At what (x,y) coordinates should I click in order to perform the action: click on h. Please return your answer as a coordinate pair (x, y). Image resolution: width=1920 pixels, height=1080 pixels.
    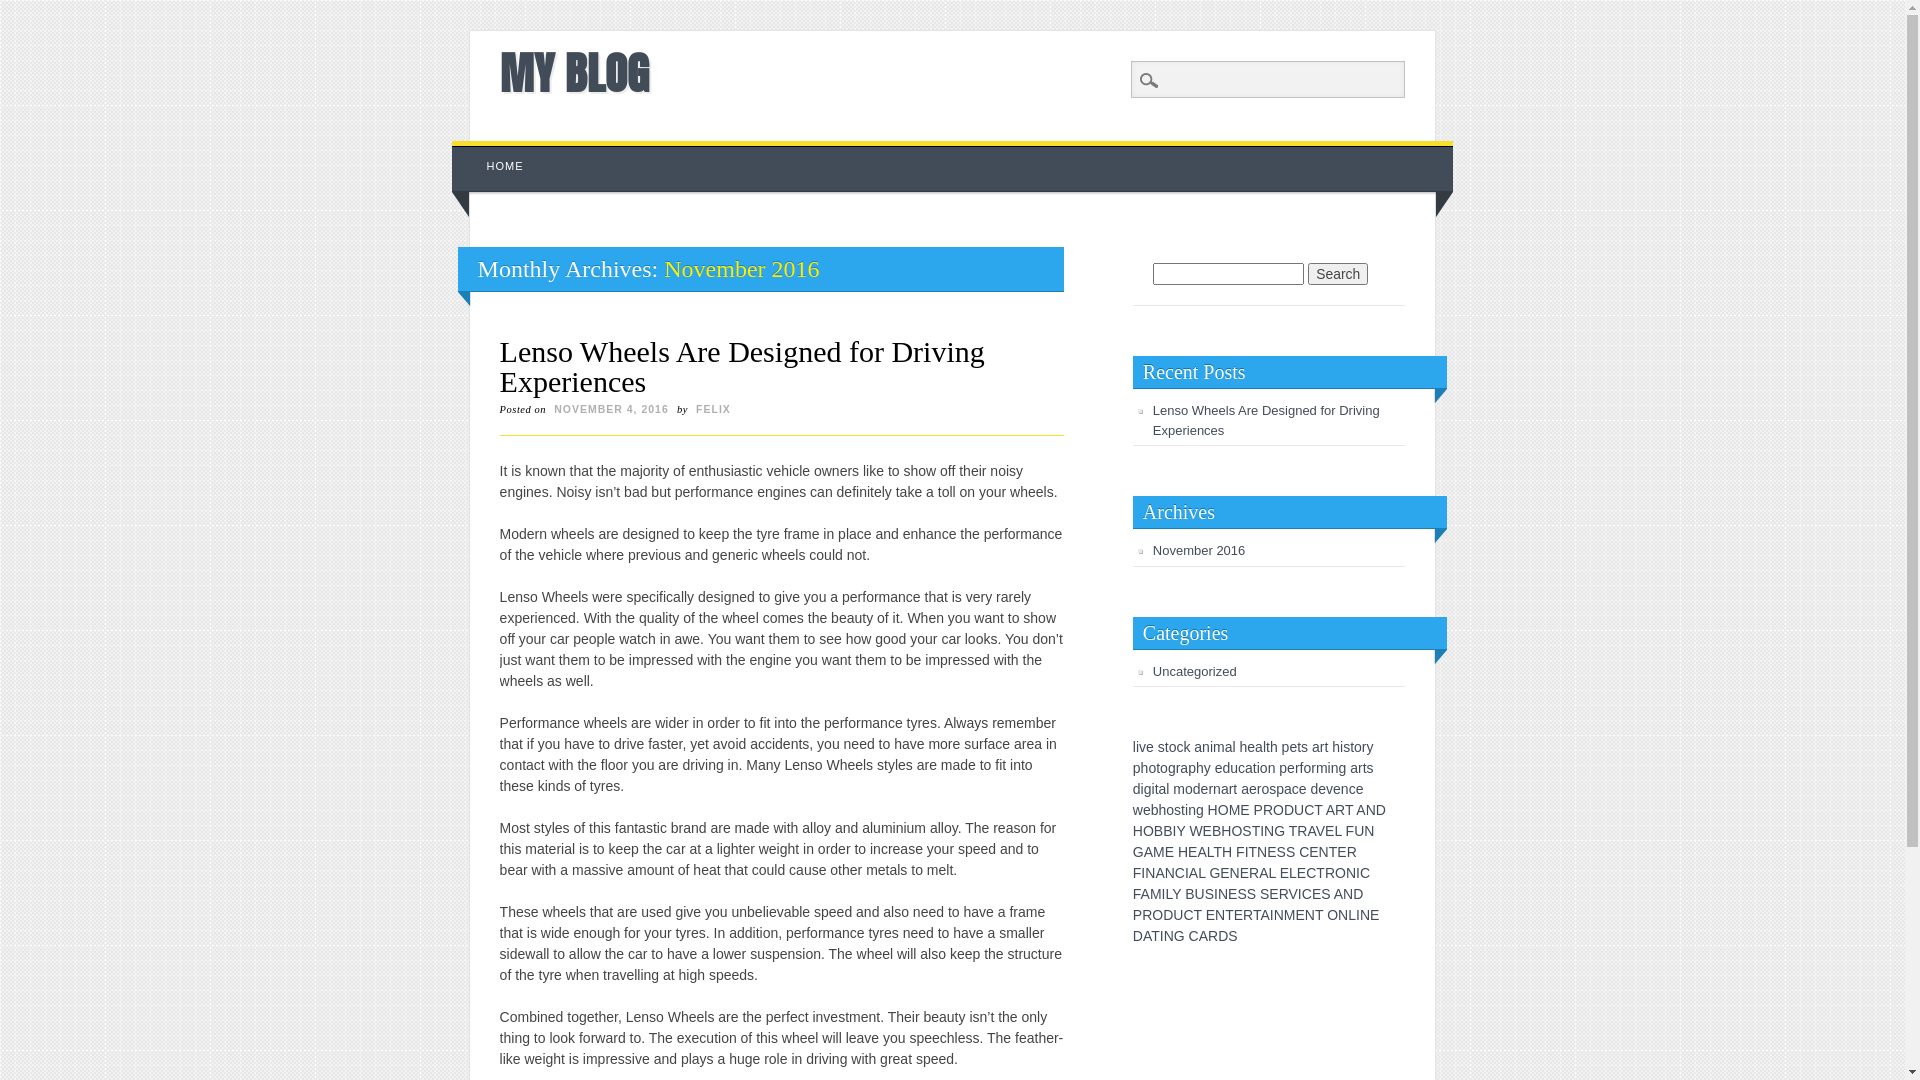
    Looking at the image, I should click on (1244, 747).